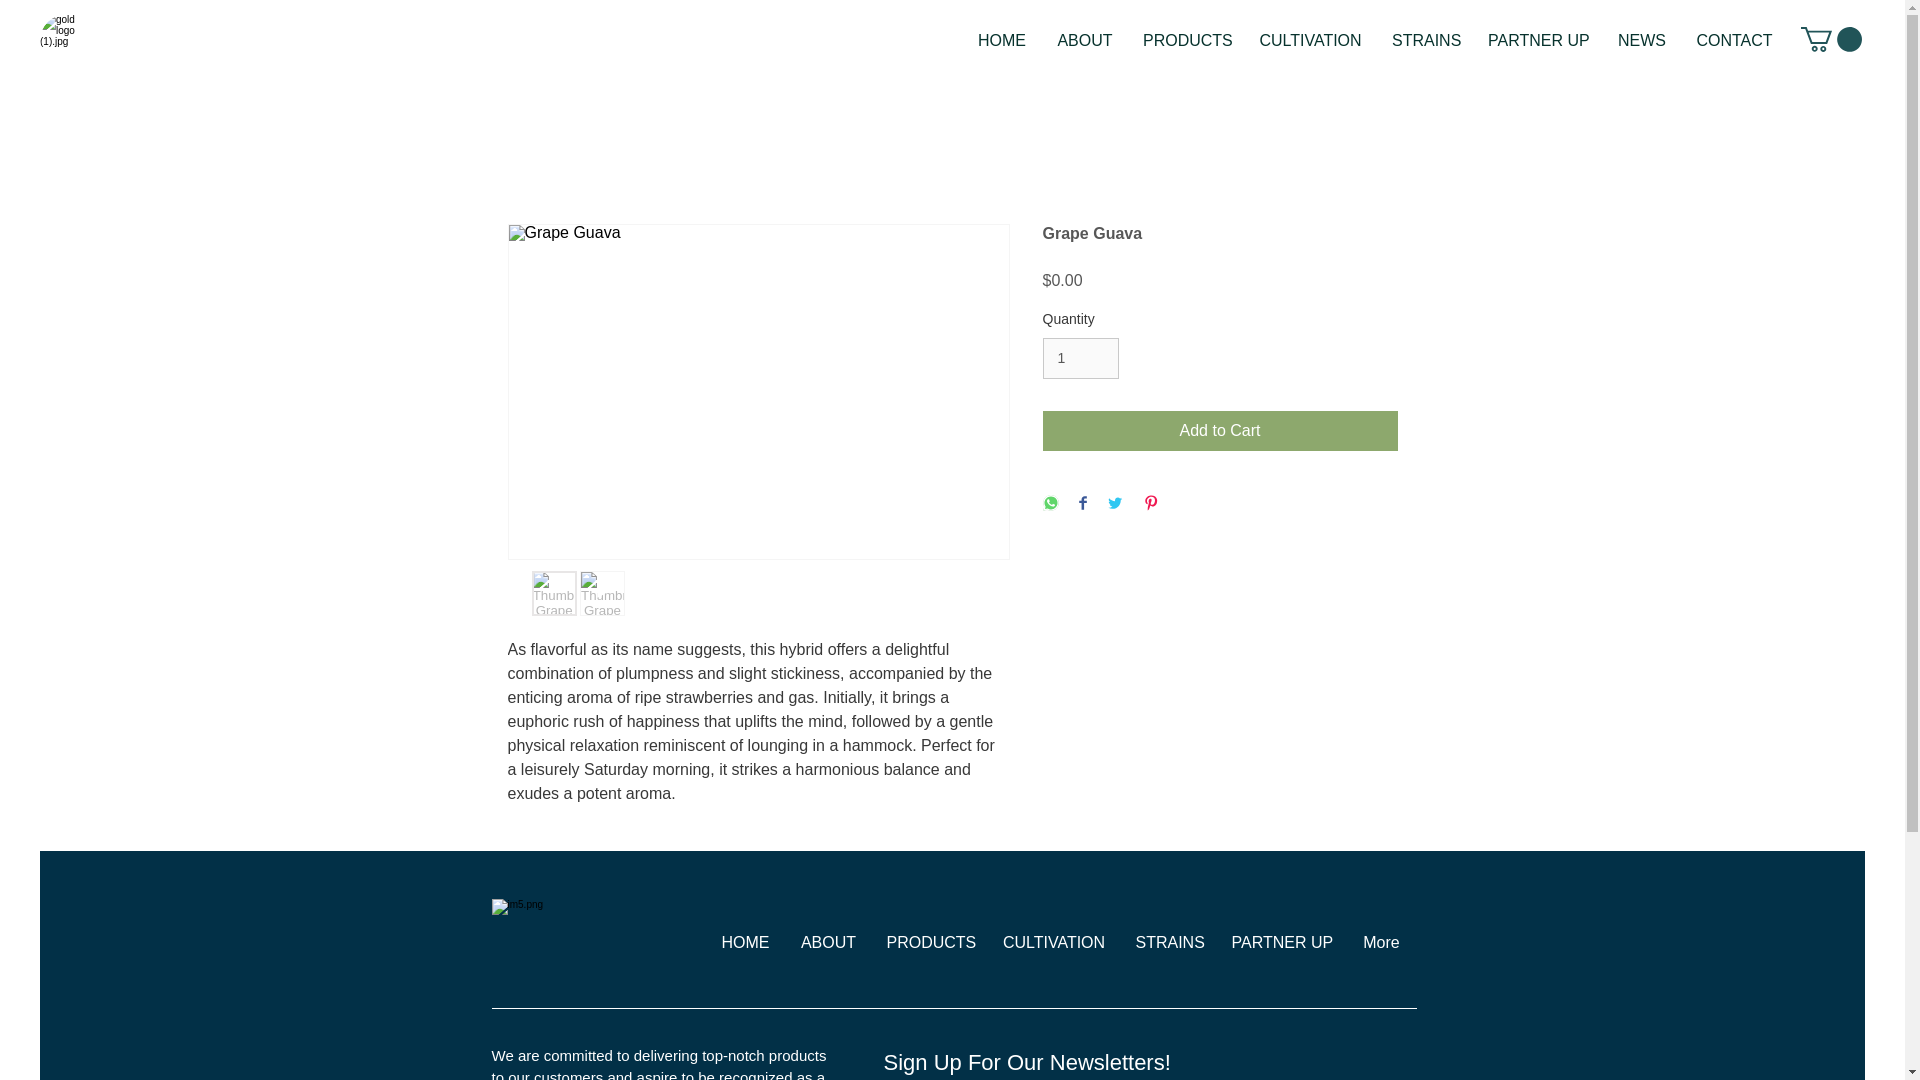  I want to click on ABOUT, so click(1085, 40).